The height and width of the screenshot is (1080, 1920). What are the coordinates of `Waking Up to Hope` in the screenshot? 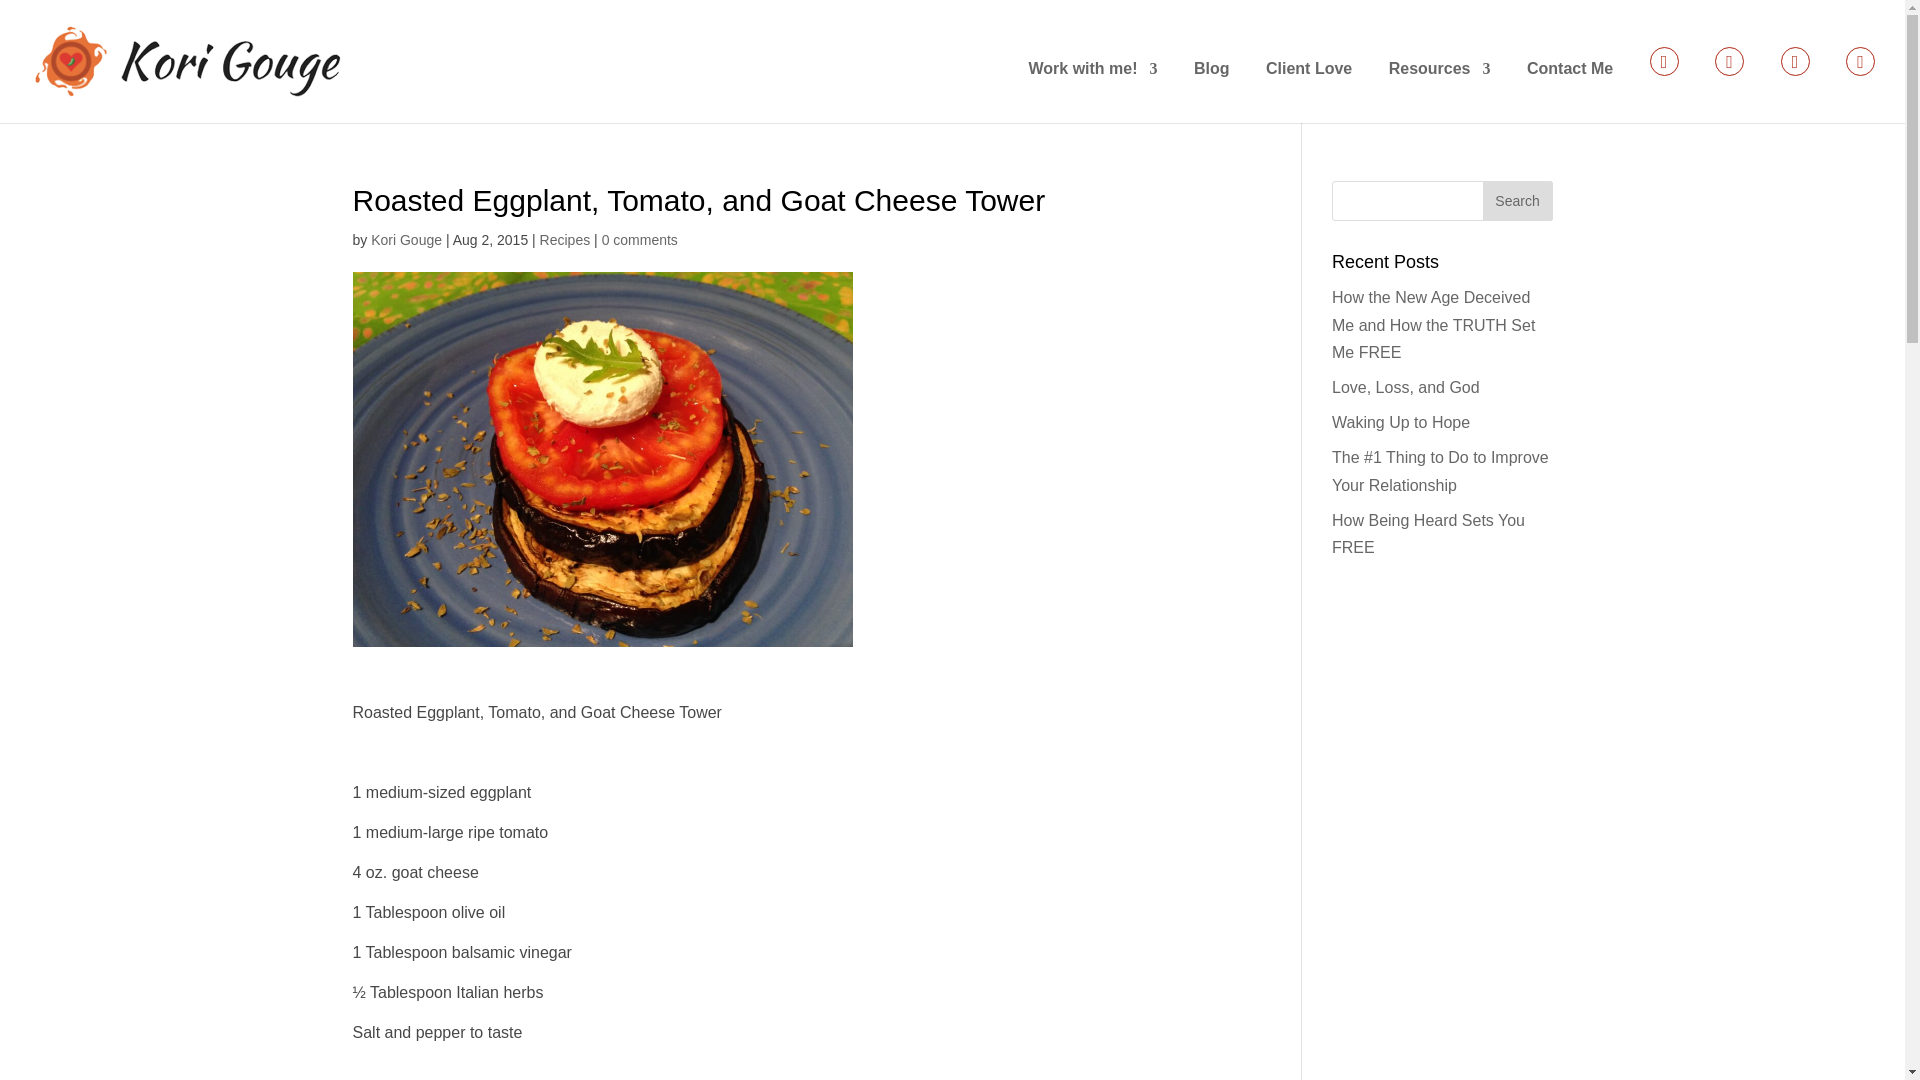 It's located at (1401, 422).